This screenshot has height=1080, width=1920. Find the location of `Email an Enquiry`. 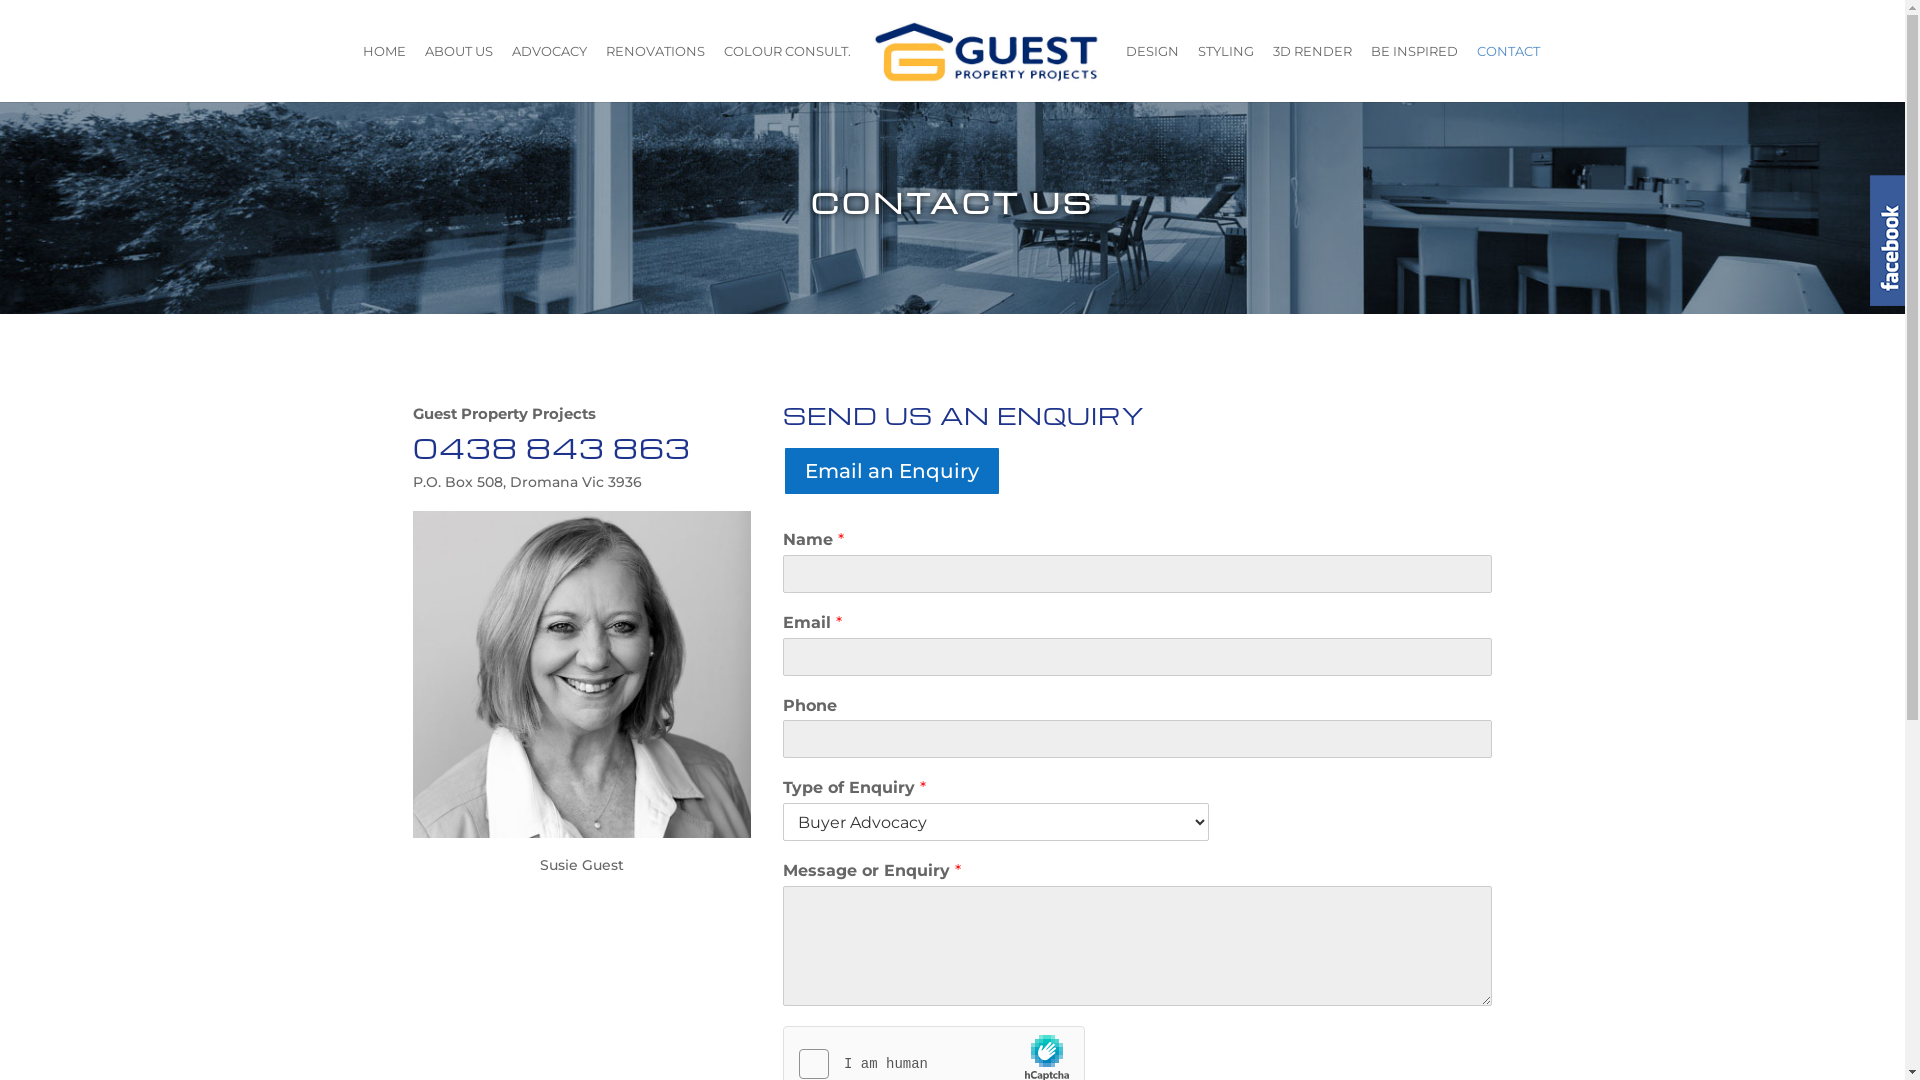

Email an Enquiry is located at coordinates (892, 471).